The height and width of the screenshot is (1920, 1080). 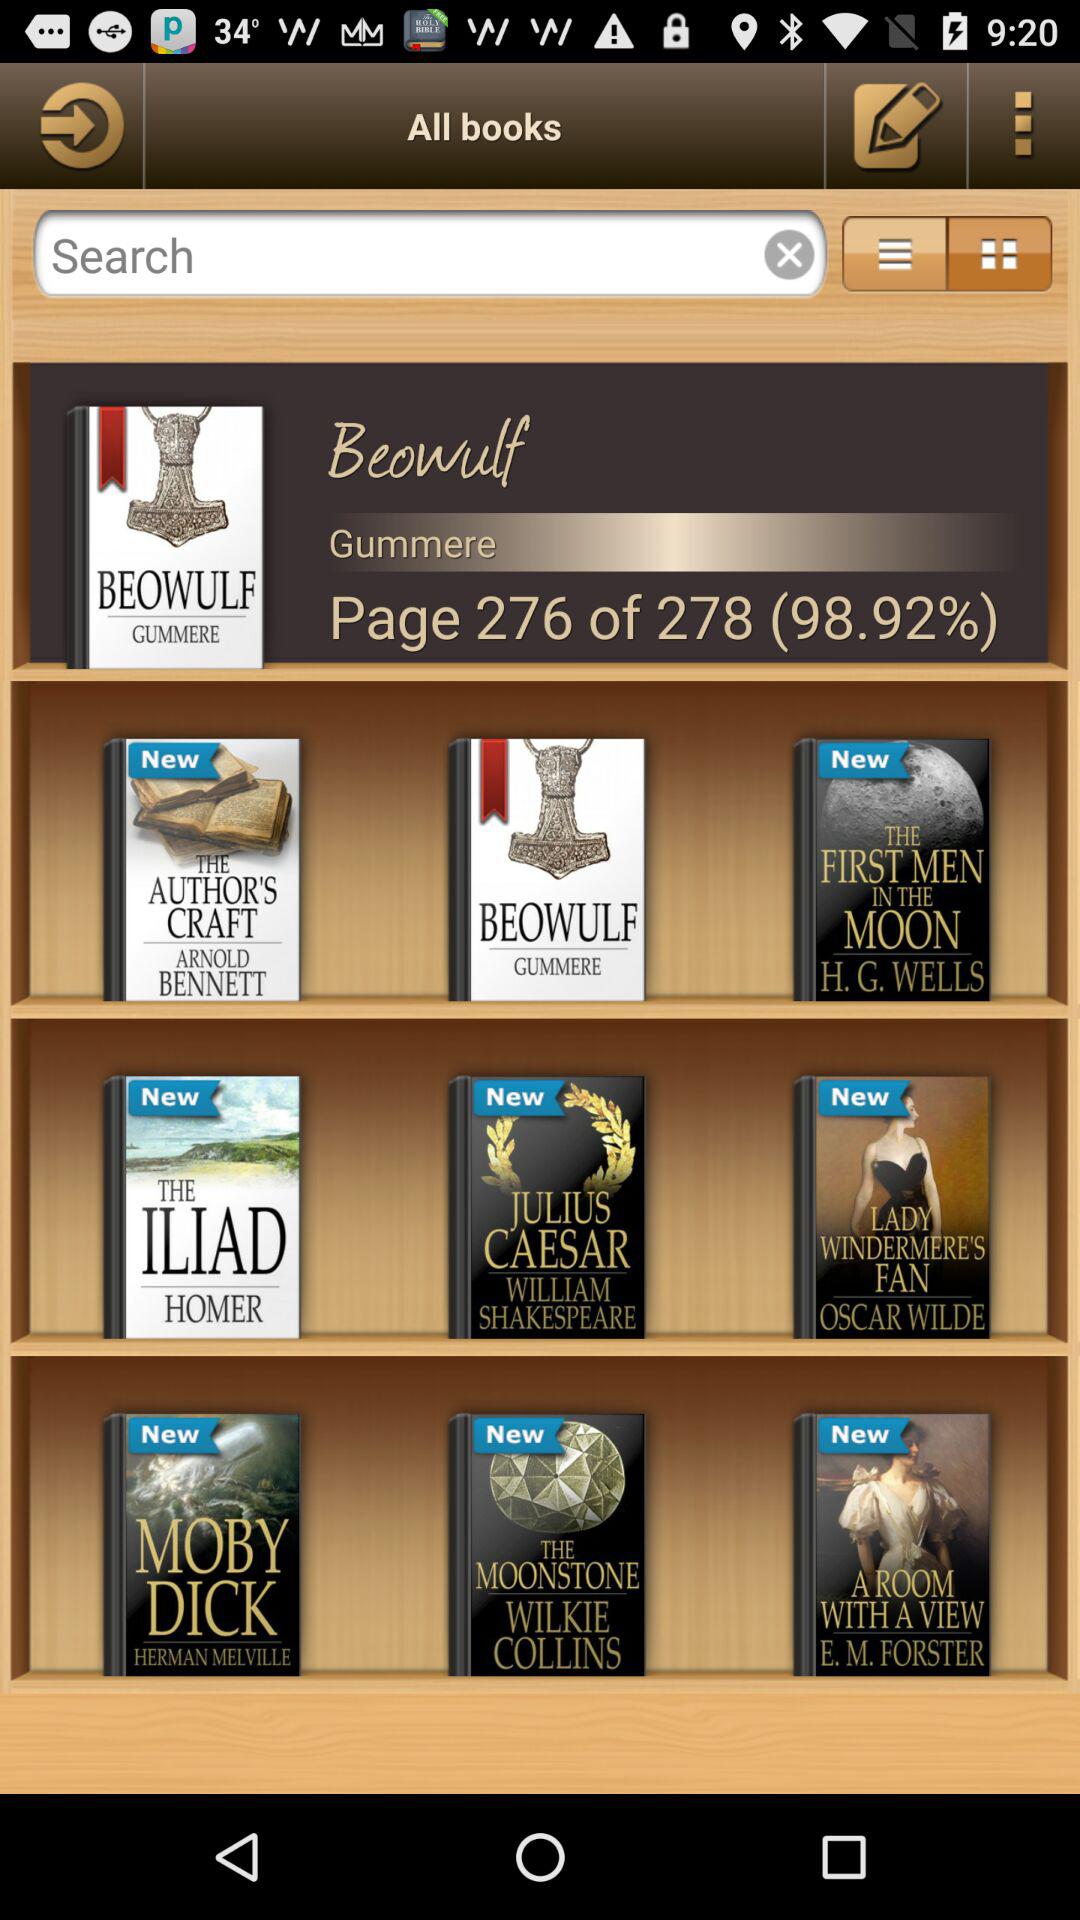 I want to click on dropdown view button, so click(x=894, y=254).